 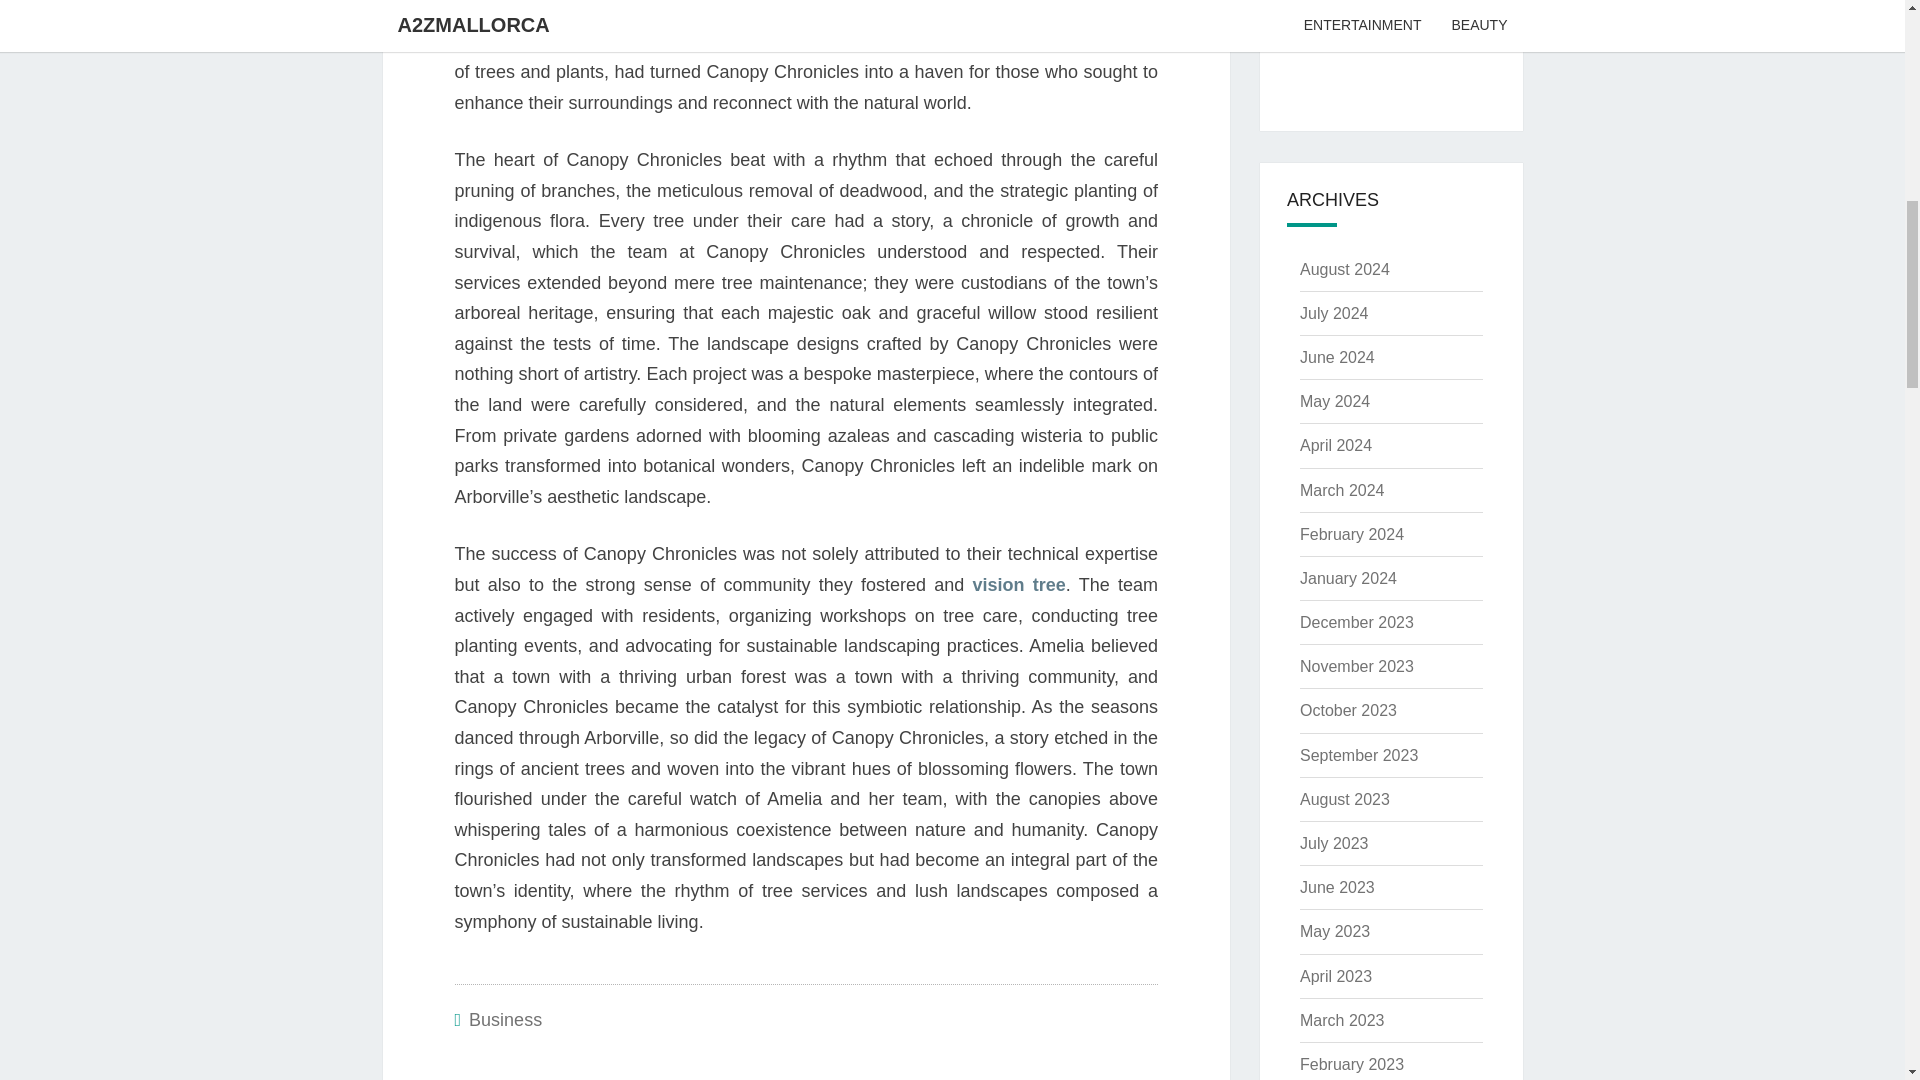 What do you see at coordinates (1358, 755) in the screenshot?
I see `September 2023` at bounding box center [1358, 755].